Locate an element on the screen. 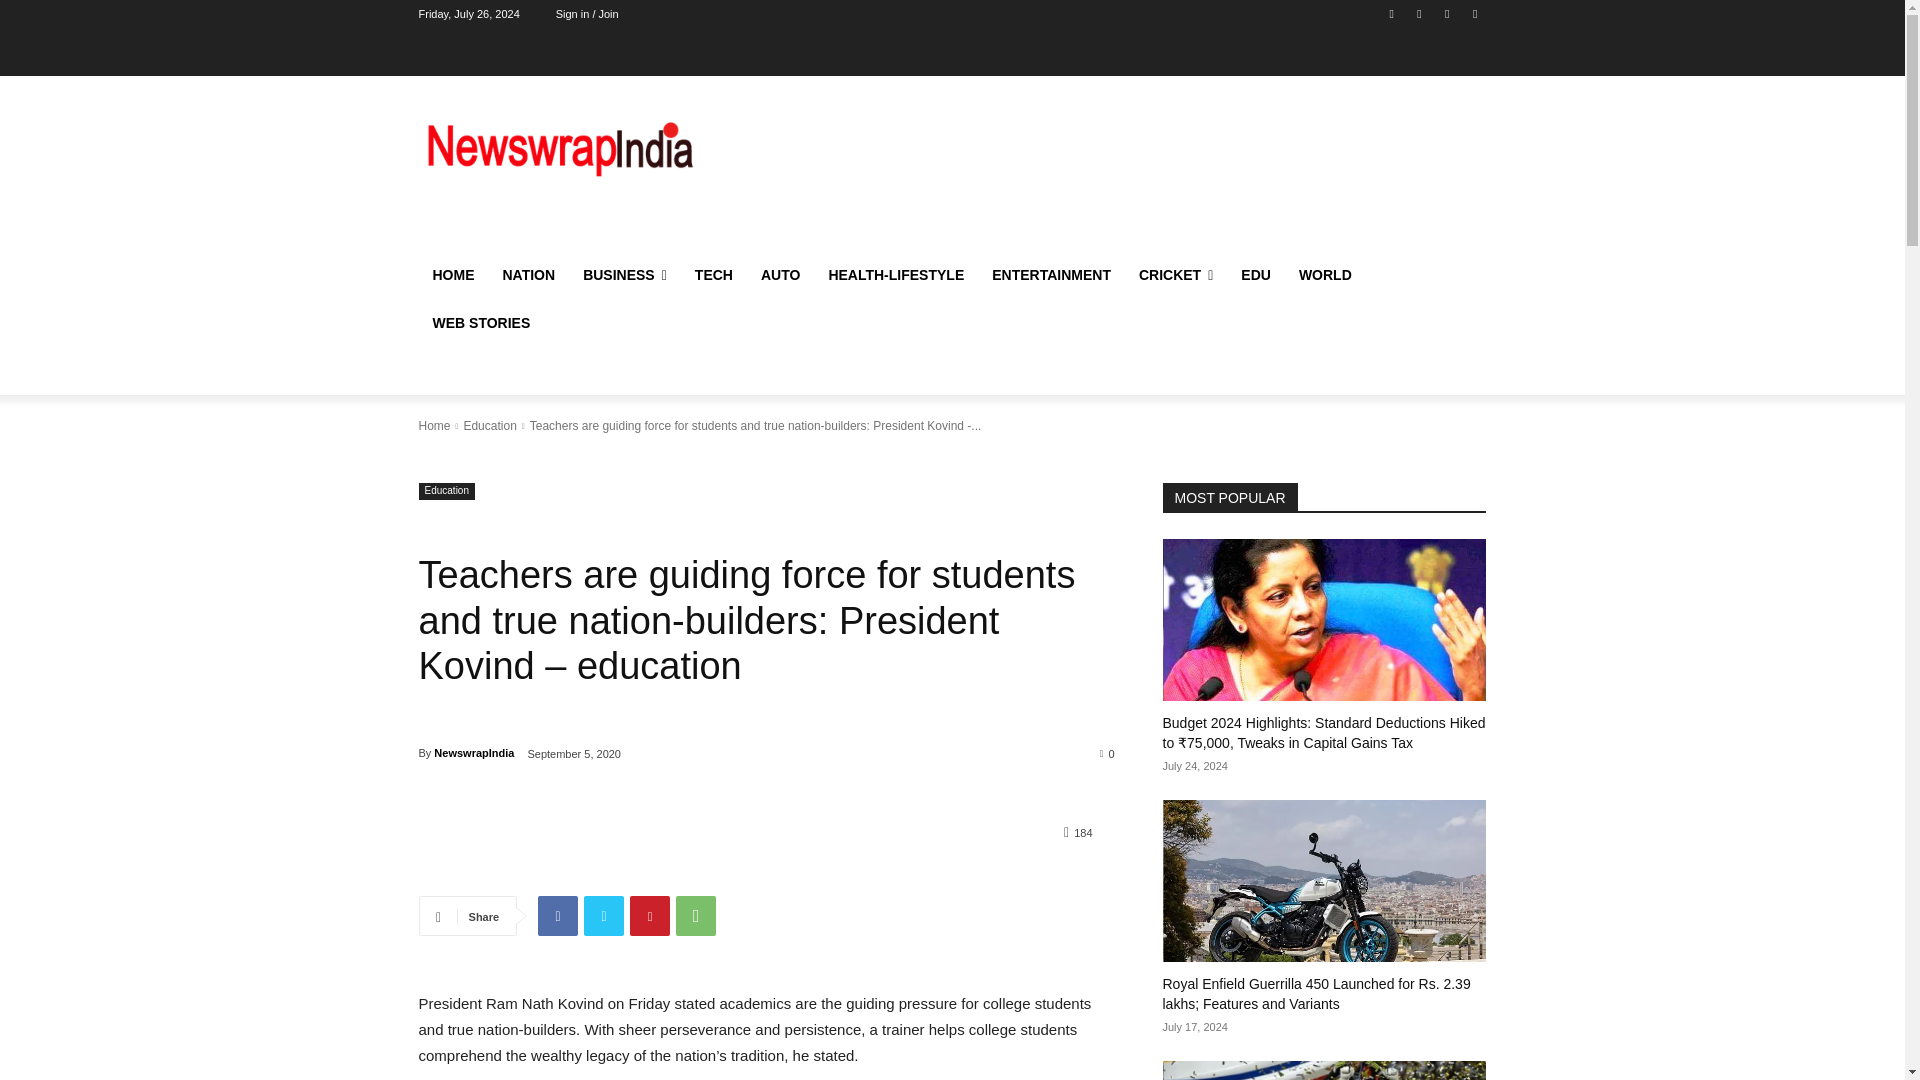  TECH is located at coordinates (714, 274).